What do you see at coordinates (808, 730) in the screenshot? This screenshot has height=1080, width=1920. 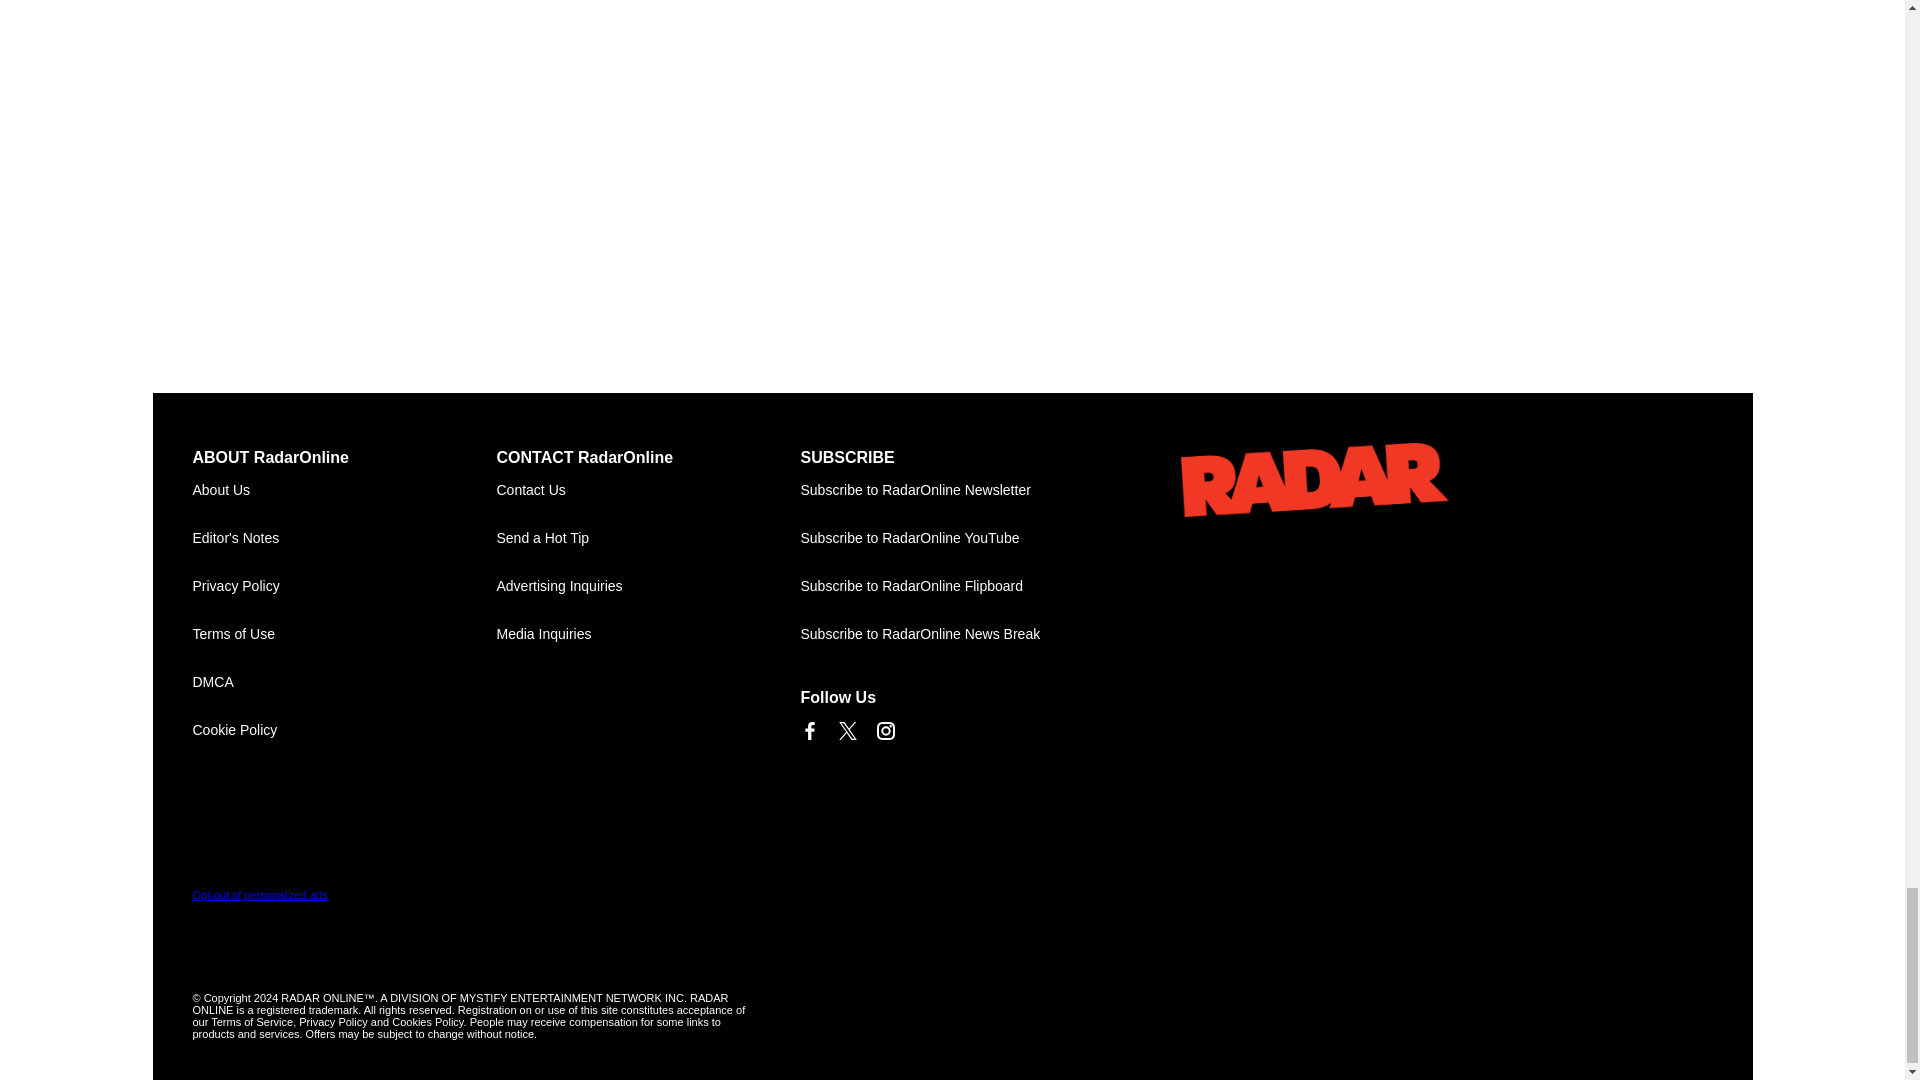 I see `Link to Facebook` at bounding box center [808, 730].